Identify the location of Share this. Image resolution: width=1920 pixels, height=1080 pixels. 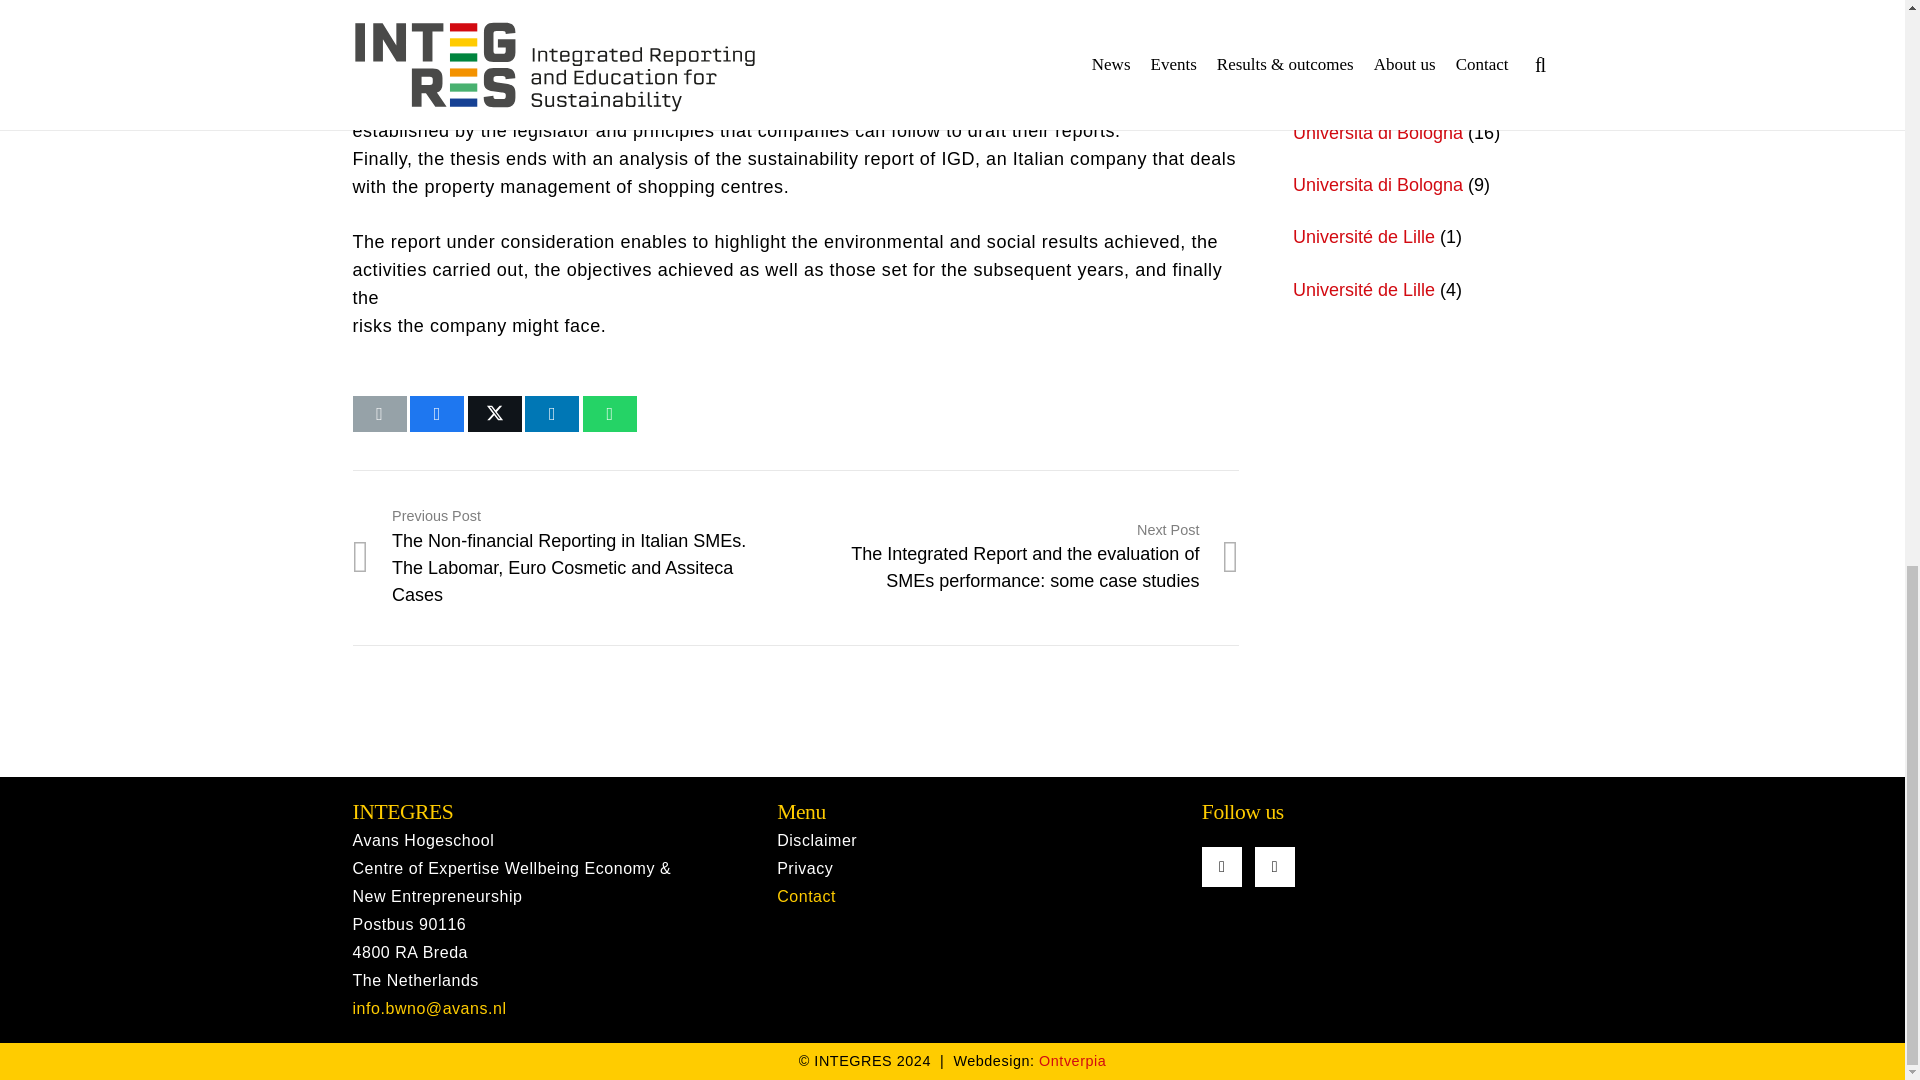
(437, 414).